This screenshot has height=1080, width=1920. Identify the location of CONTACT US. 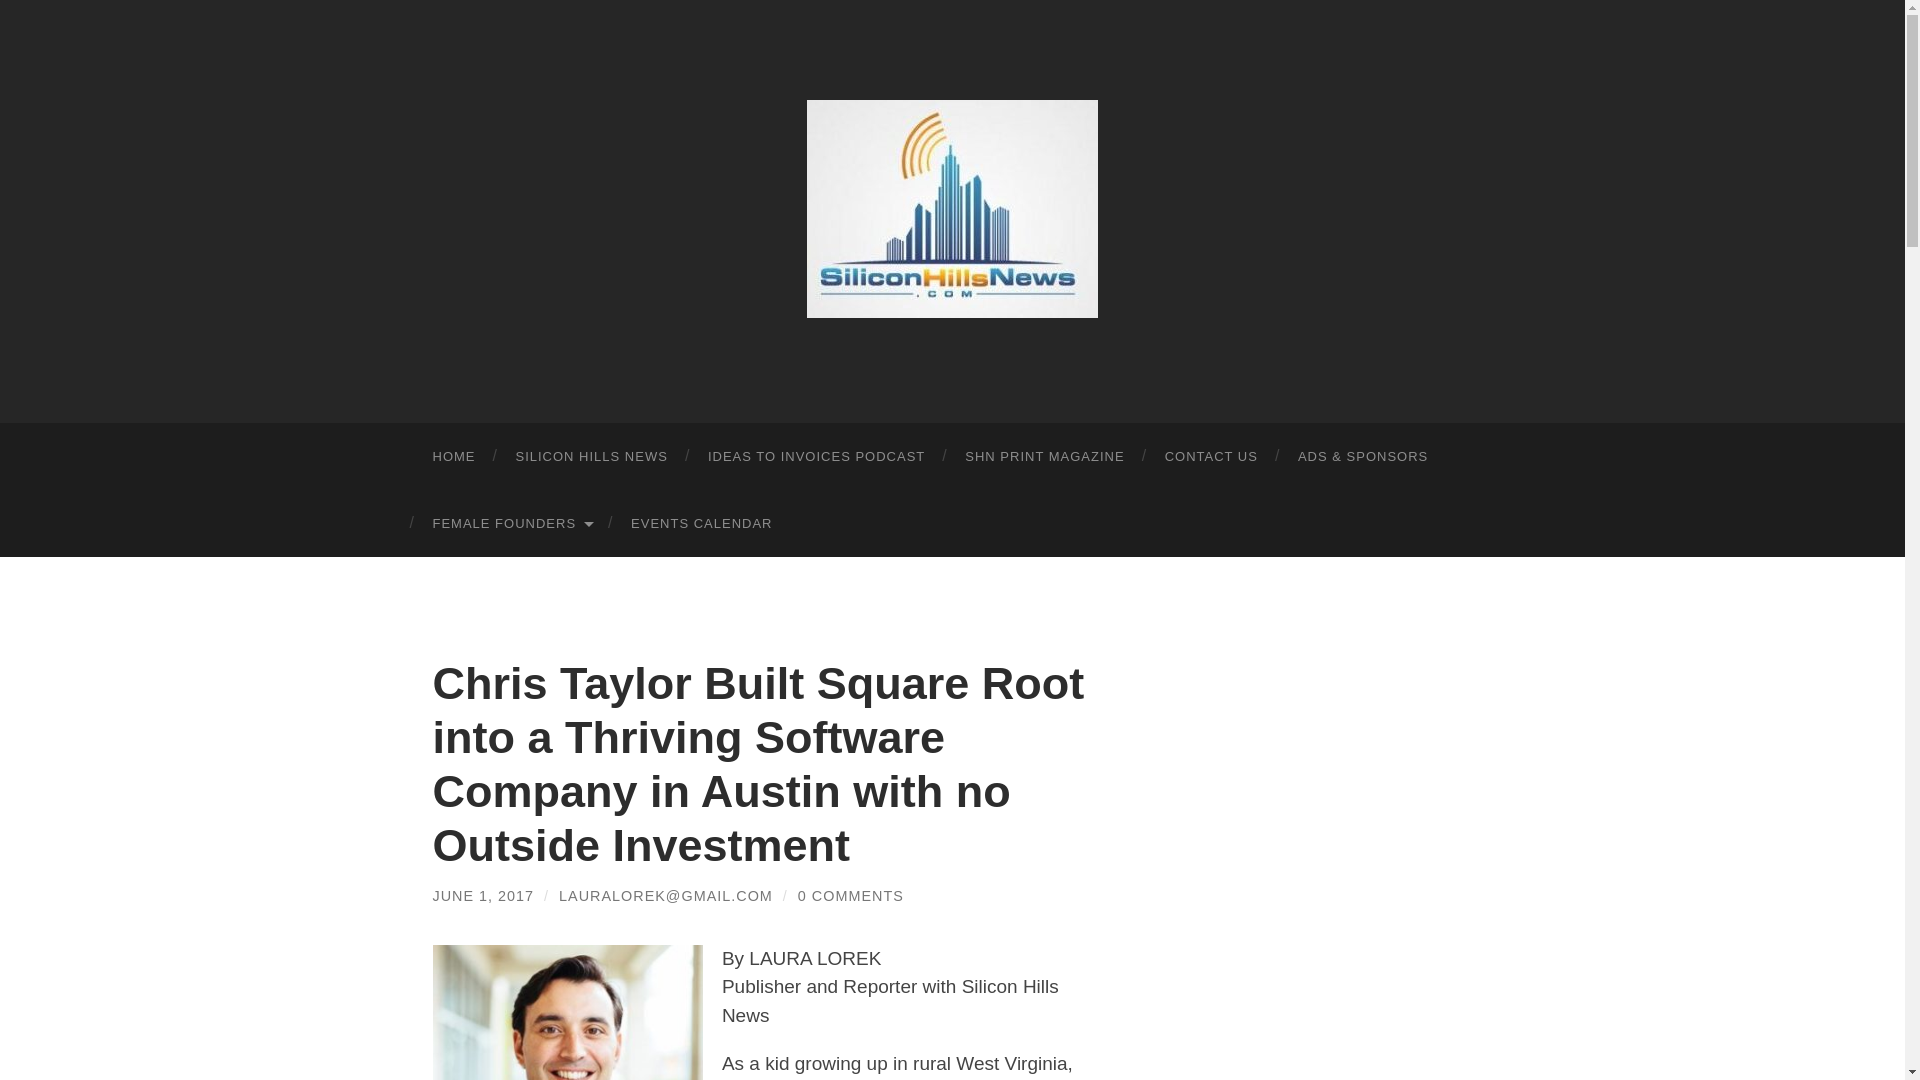
(1211, 456).